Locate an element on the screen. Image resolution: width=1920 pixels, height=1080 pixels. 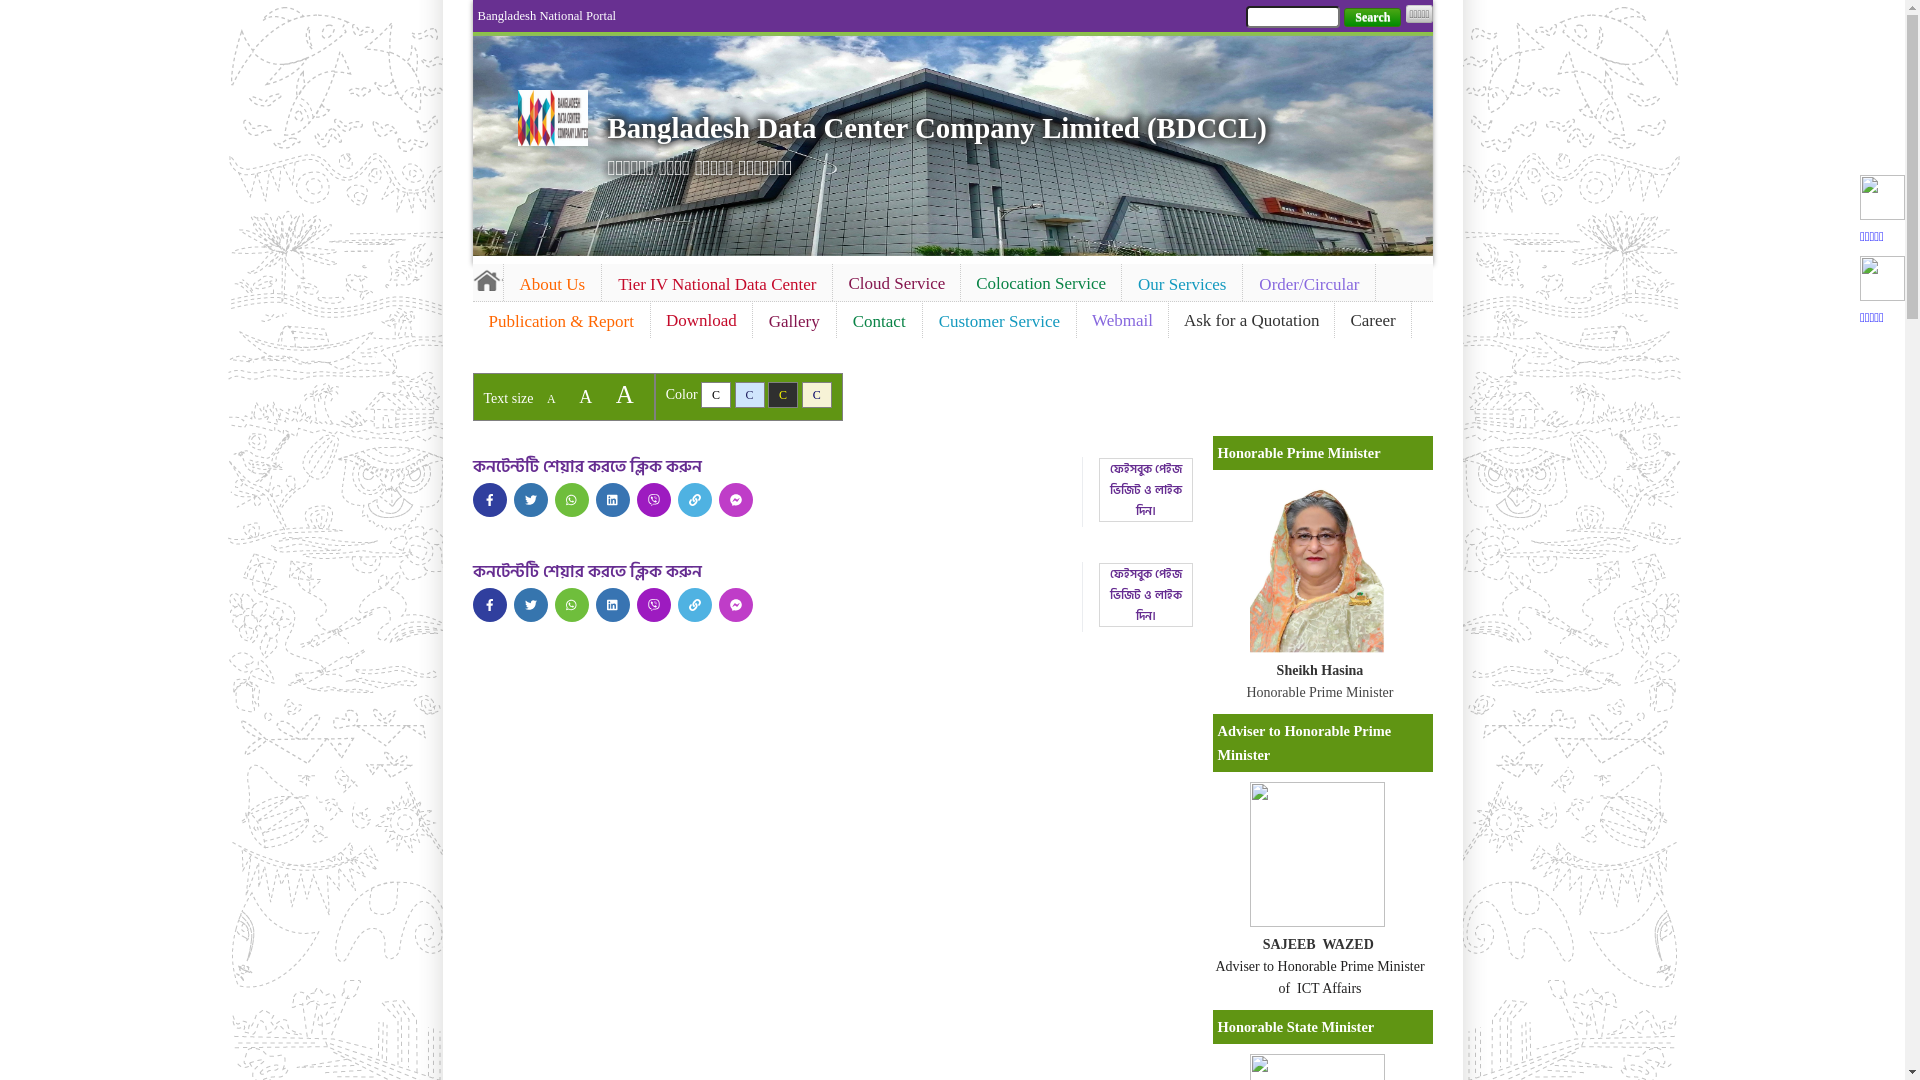
Home is located at coordinates (553, 118).